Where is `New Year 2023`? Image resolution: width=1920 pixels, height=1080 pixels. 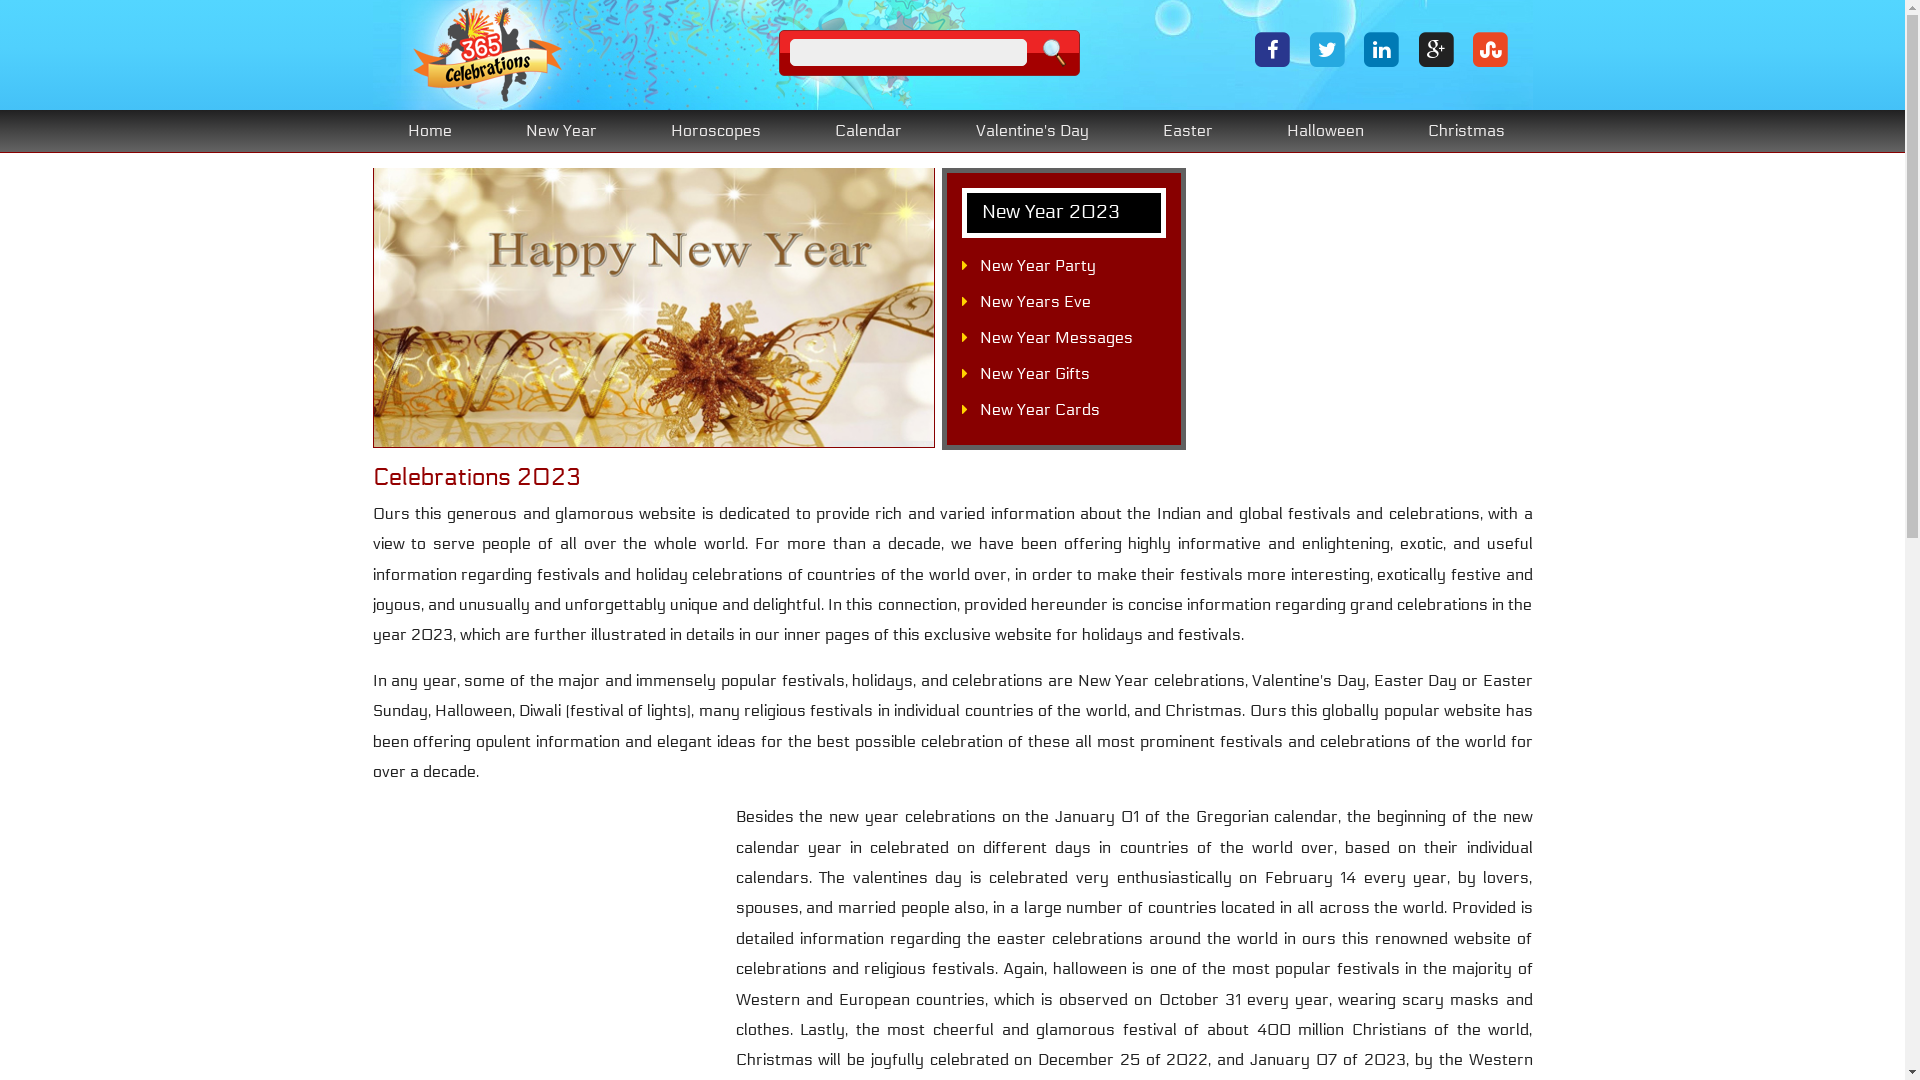
New Year 2023 is located at coordinates (1051, 212).